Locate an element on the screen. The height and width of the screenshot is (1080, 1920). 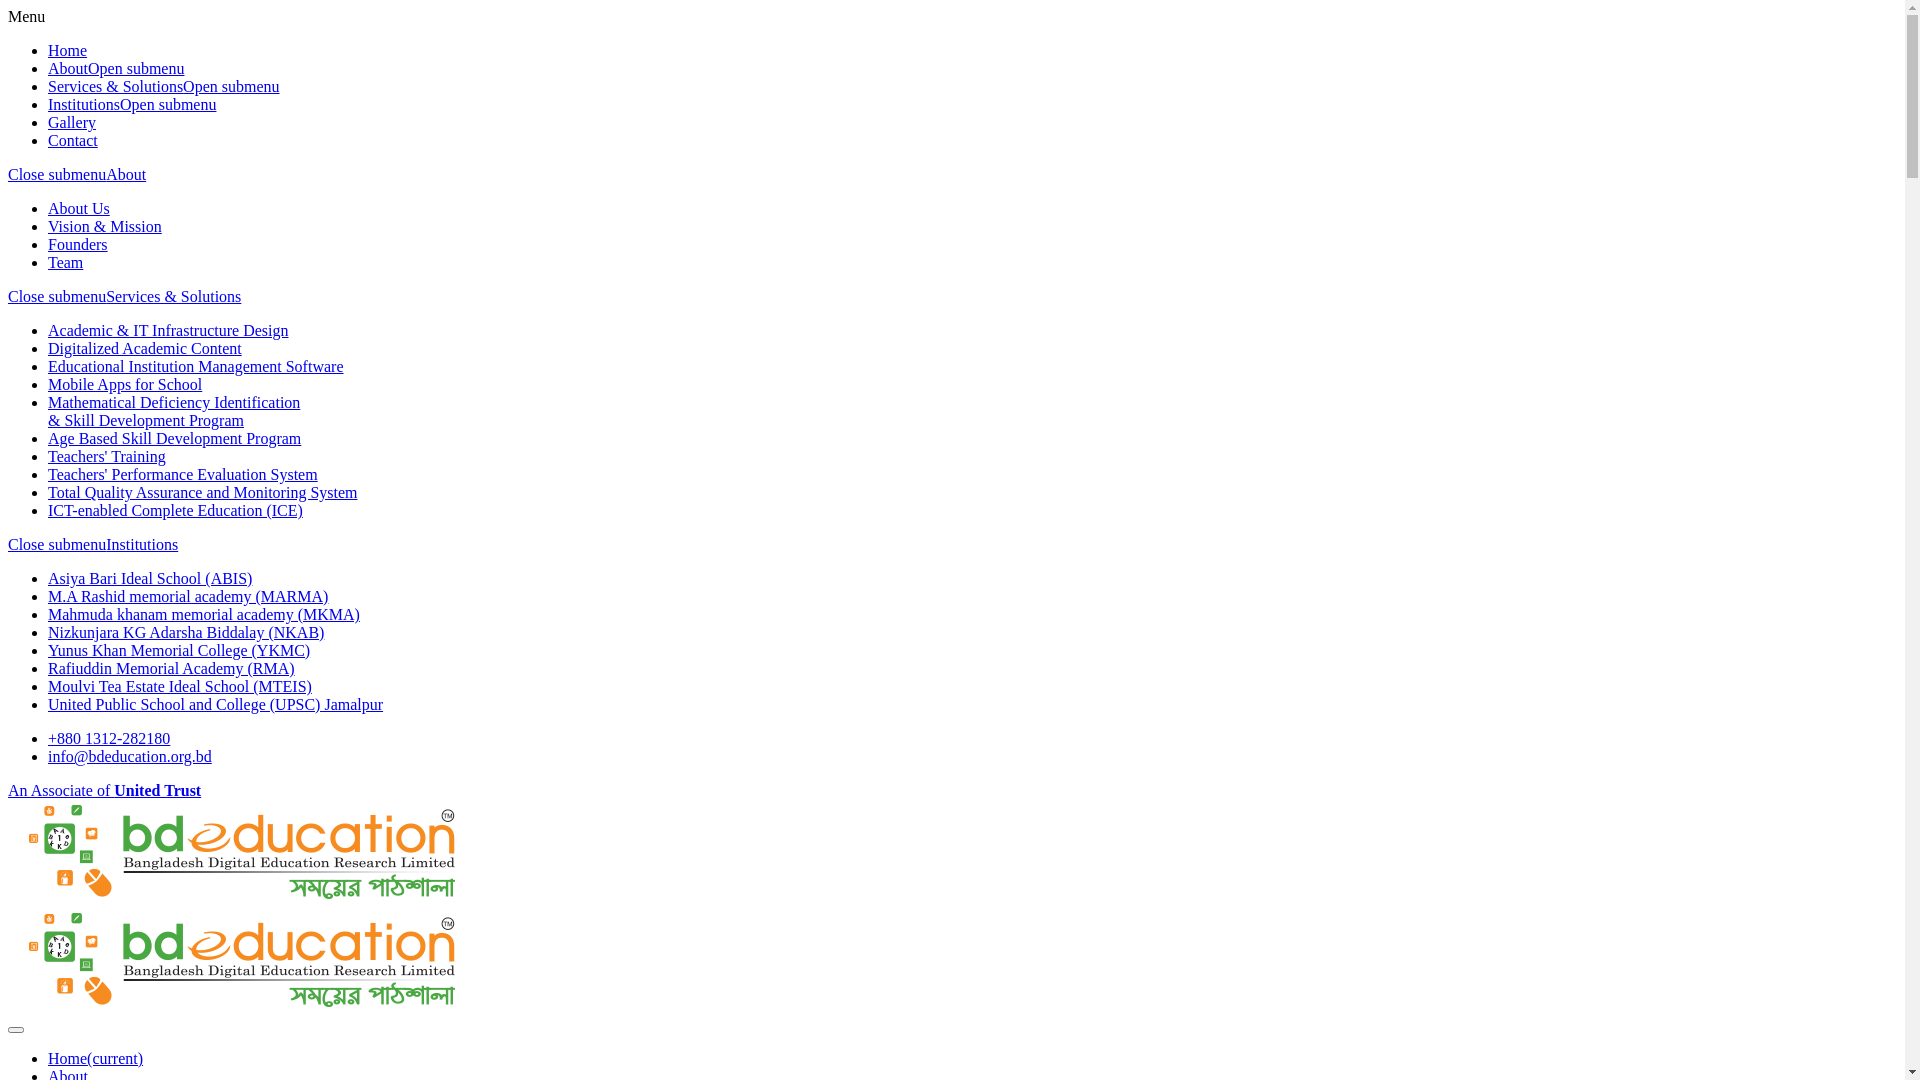
Nizkunjara KG Adarsha Biddalay (NKAB) is located at coordinates (186, 632).